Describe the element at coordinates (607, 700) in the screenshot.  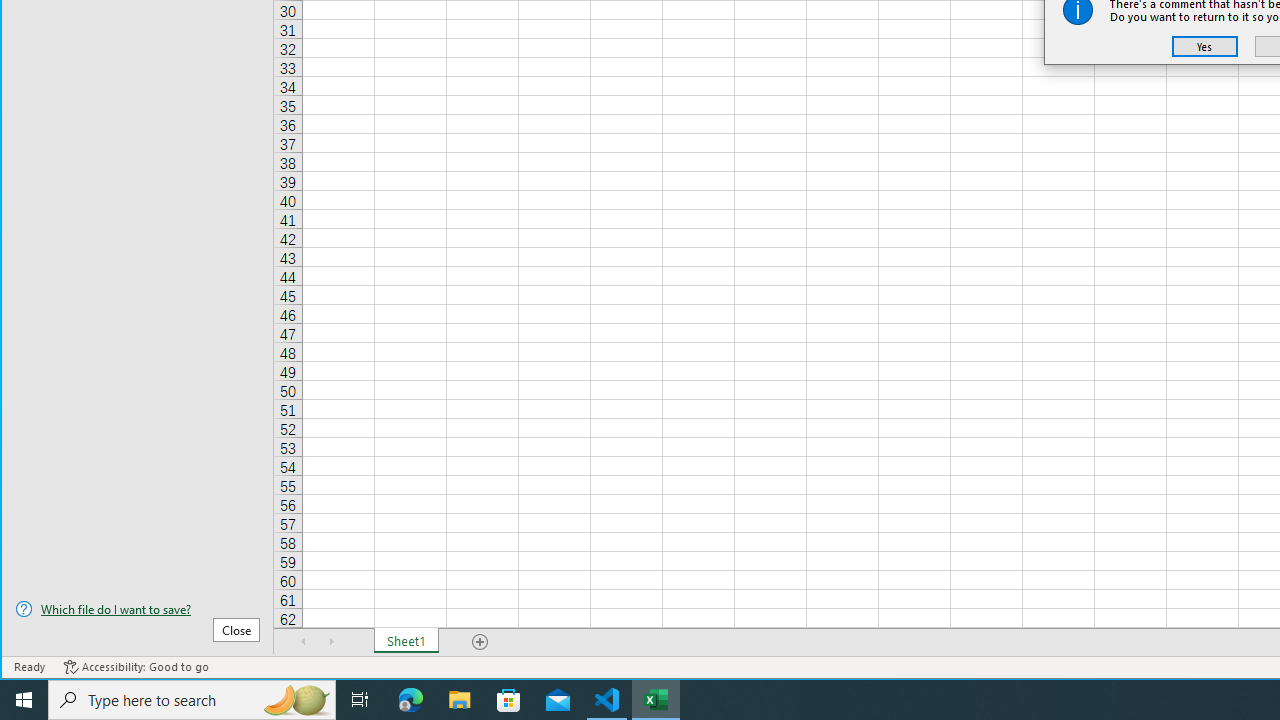
I see `Visual Studio Code - 1 running window` at that location.